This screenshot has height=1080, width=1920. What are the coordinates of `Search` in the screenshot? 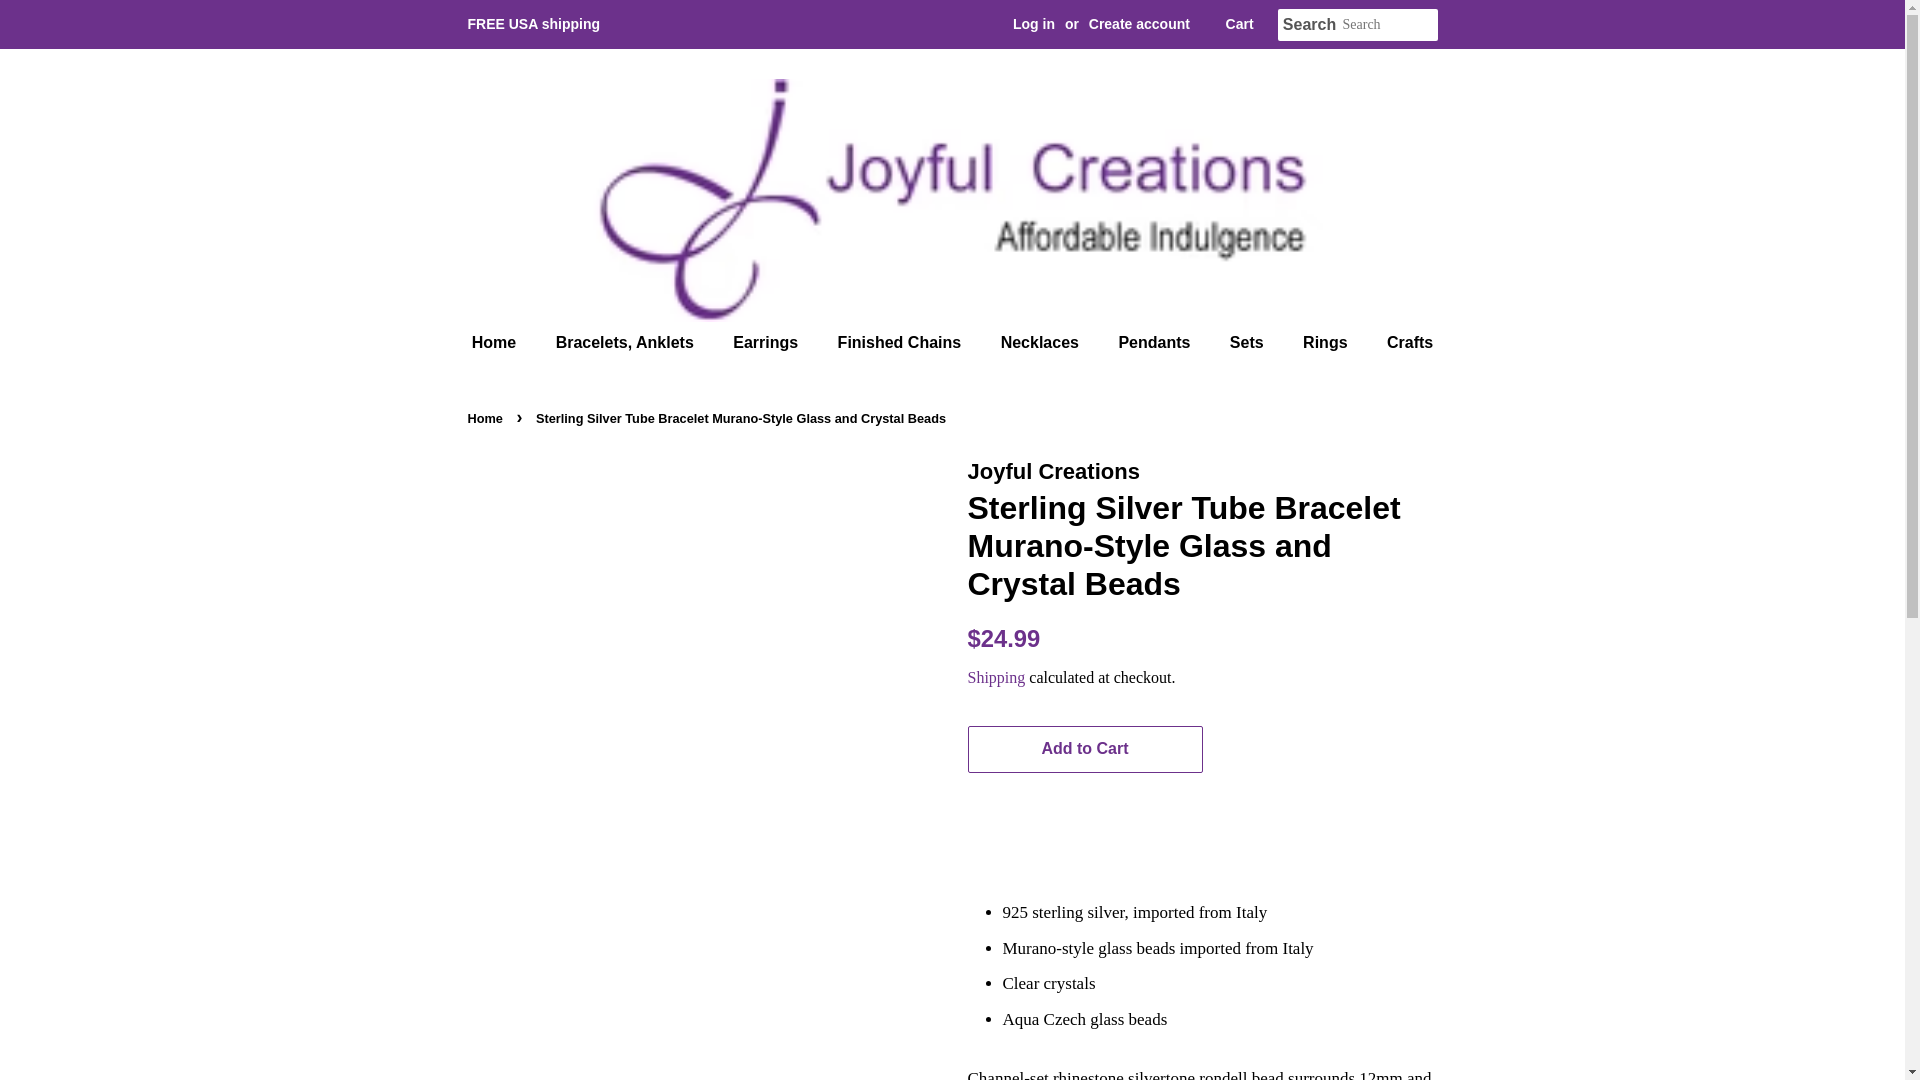 It's located at (1310, 25).